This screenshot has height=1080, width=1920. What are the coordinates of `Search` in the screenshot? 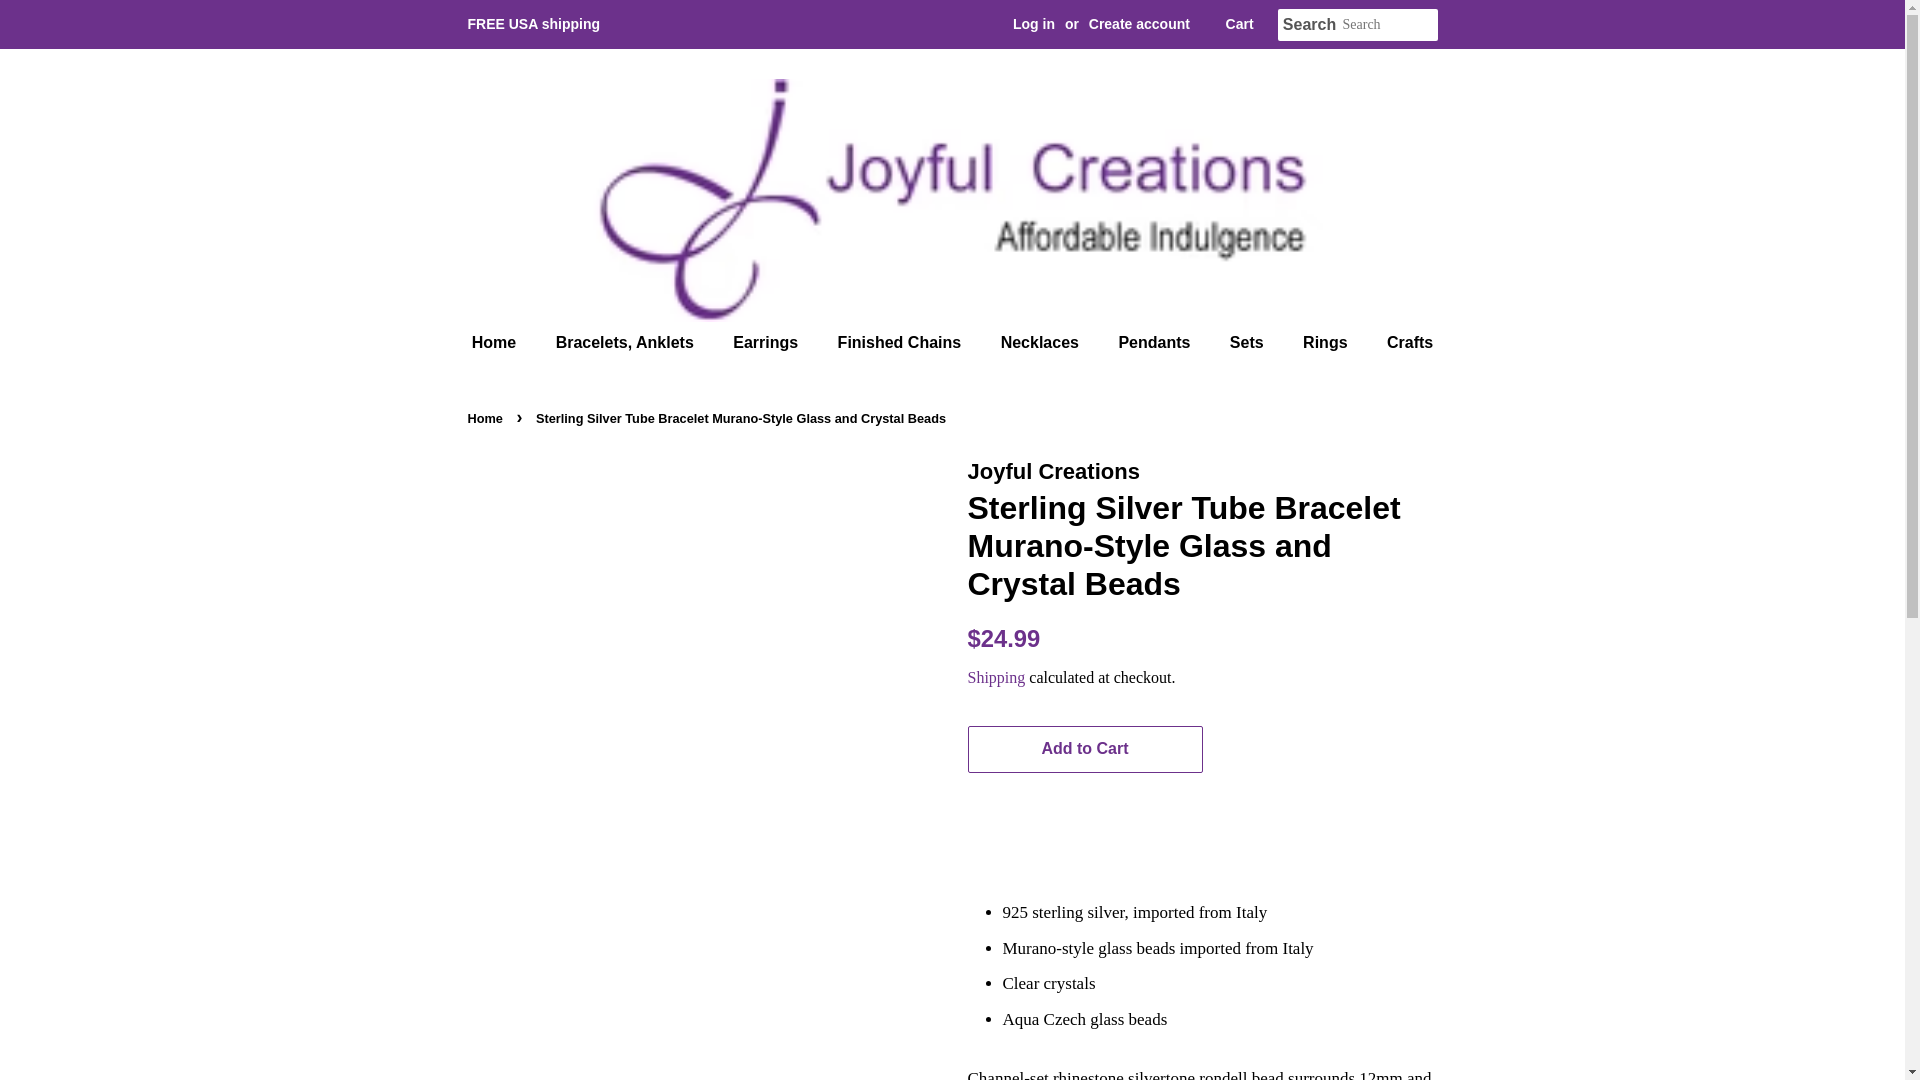 It's located at (1310, 25).